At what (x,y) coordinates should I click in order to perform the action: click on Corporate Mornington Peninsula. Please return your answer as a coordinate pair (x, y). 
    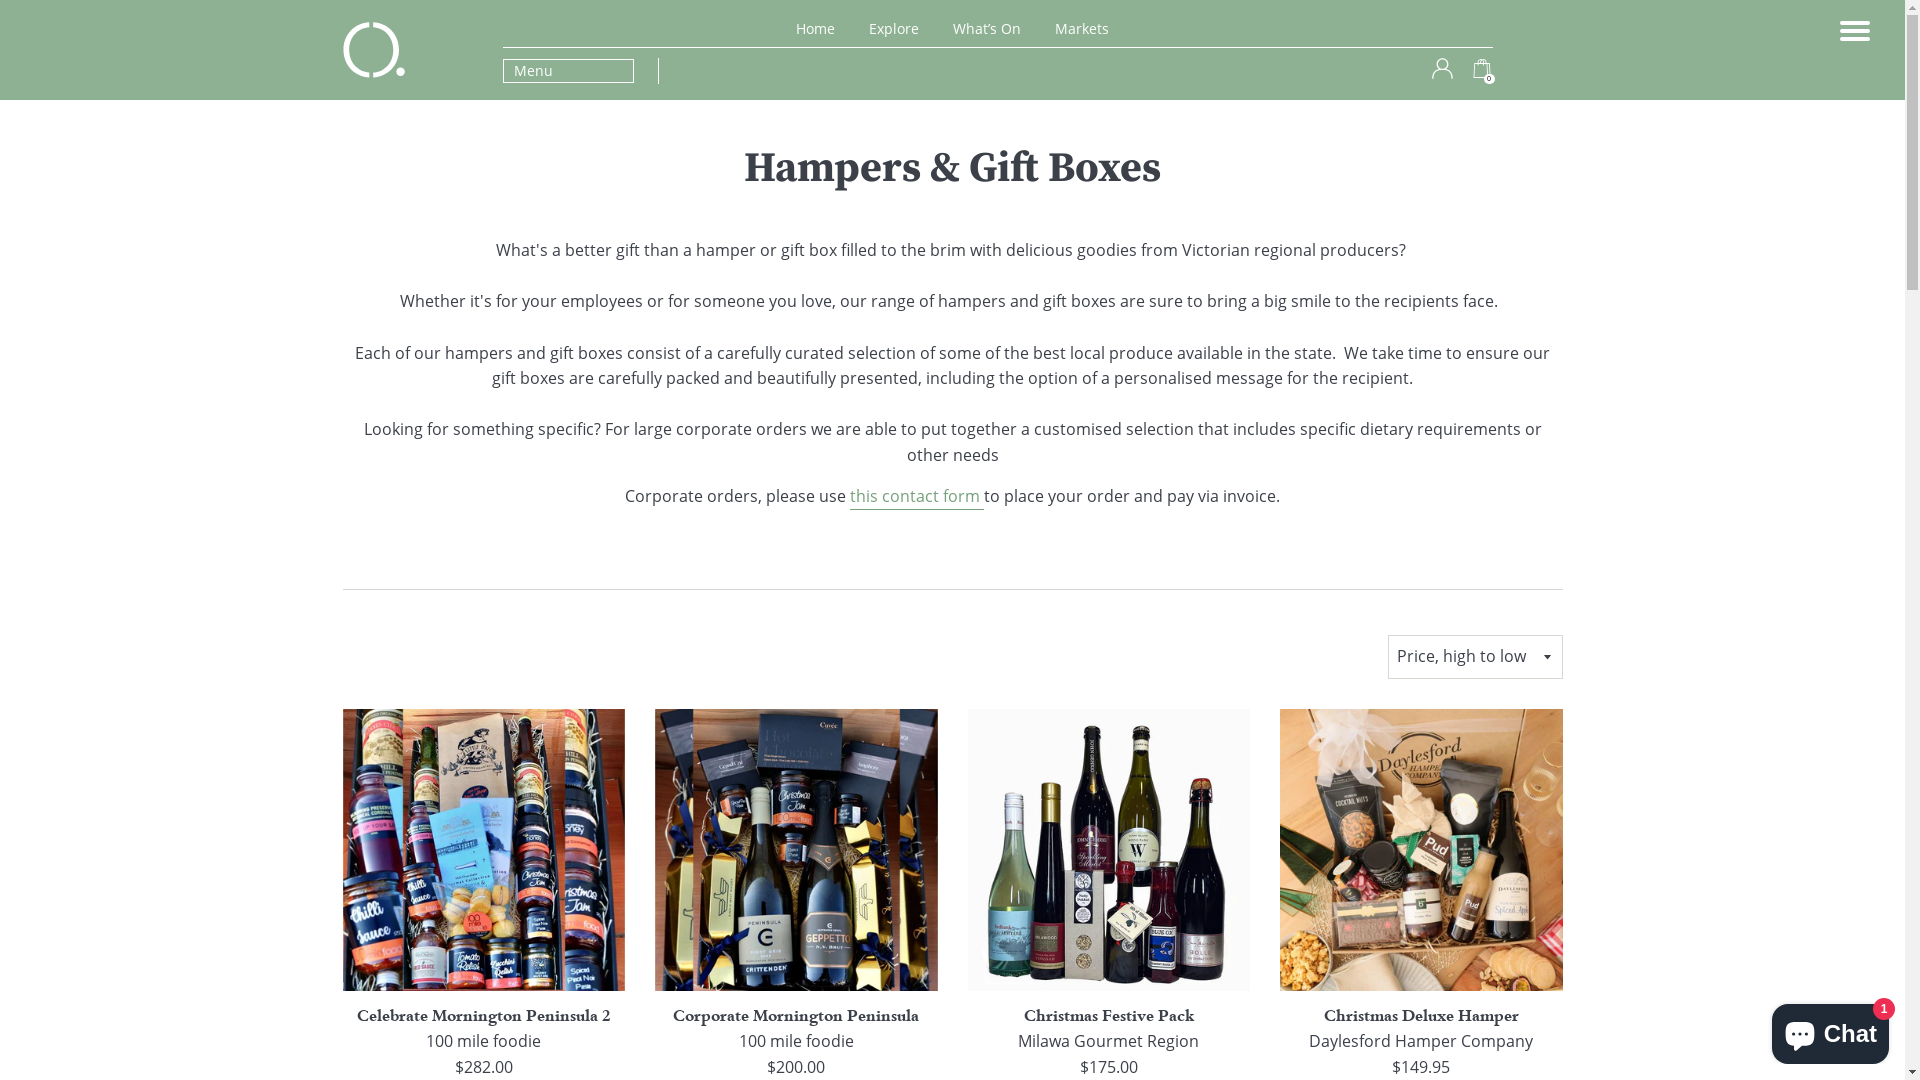
    Looking at the image, I should click on (796, 1015).